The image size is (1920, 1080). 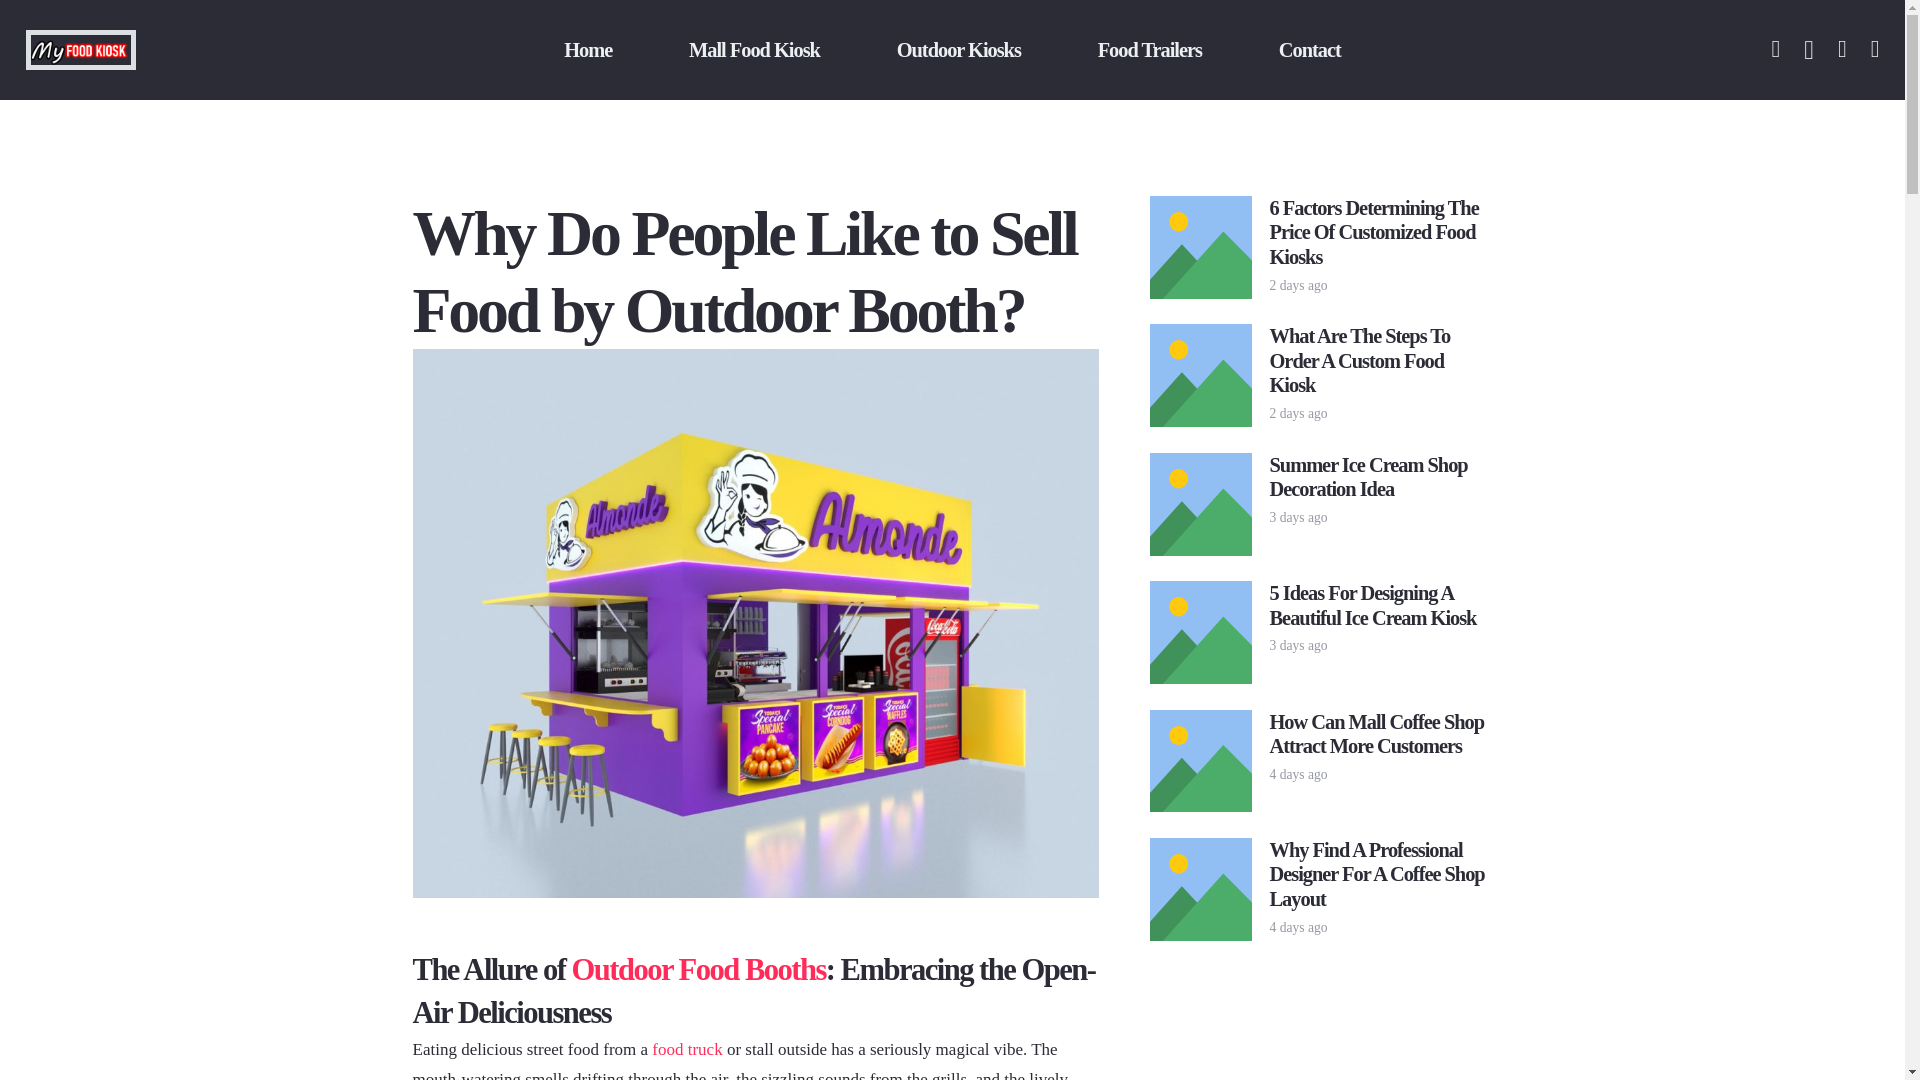 What do you see at coordinates (1309, 50) in the screenshot?
I see `Contact` at bounding box center [1309, 50].